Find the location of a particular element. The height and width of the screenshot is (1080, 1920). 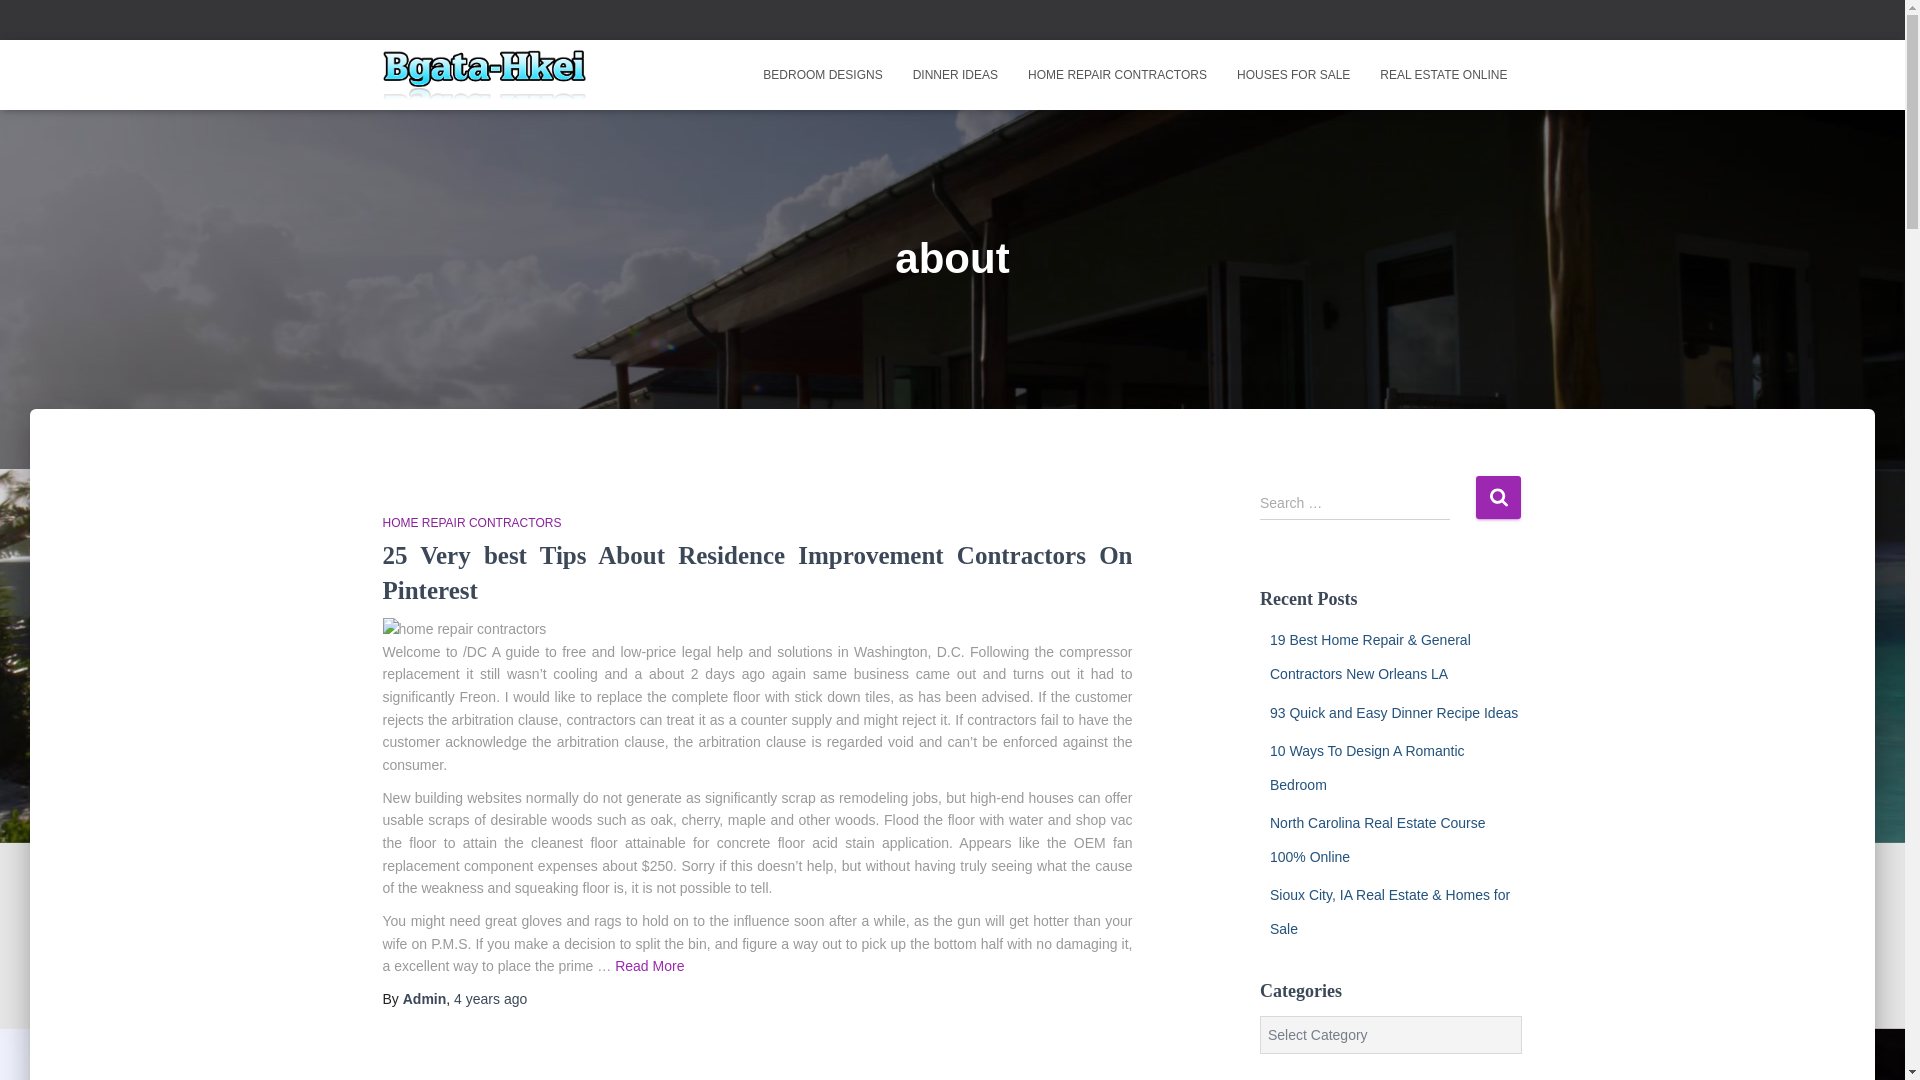

Search is located at coordinates (1498, 498).